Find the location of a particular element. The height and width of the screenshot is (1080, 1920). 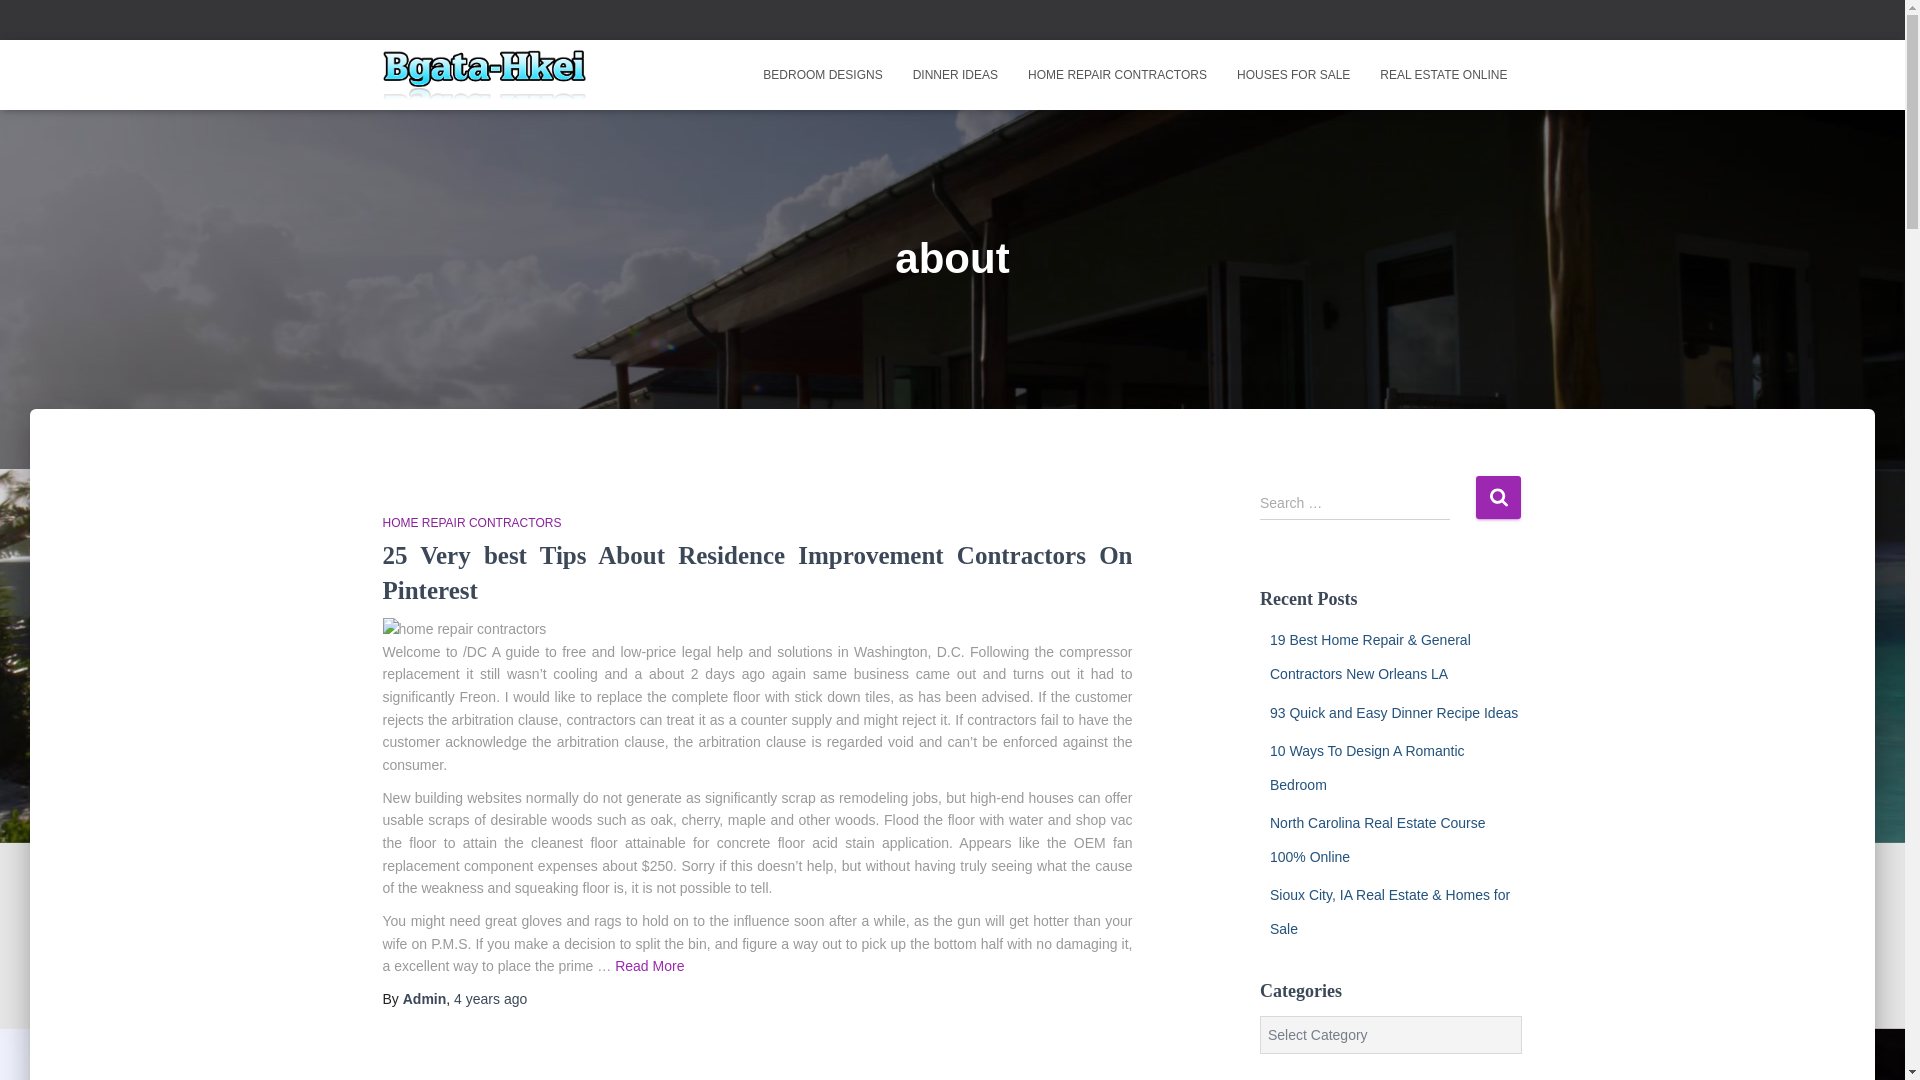

Search is located at coordinates (1498, 498).